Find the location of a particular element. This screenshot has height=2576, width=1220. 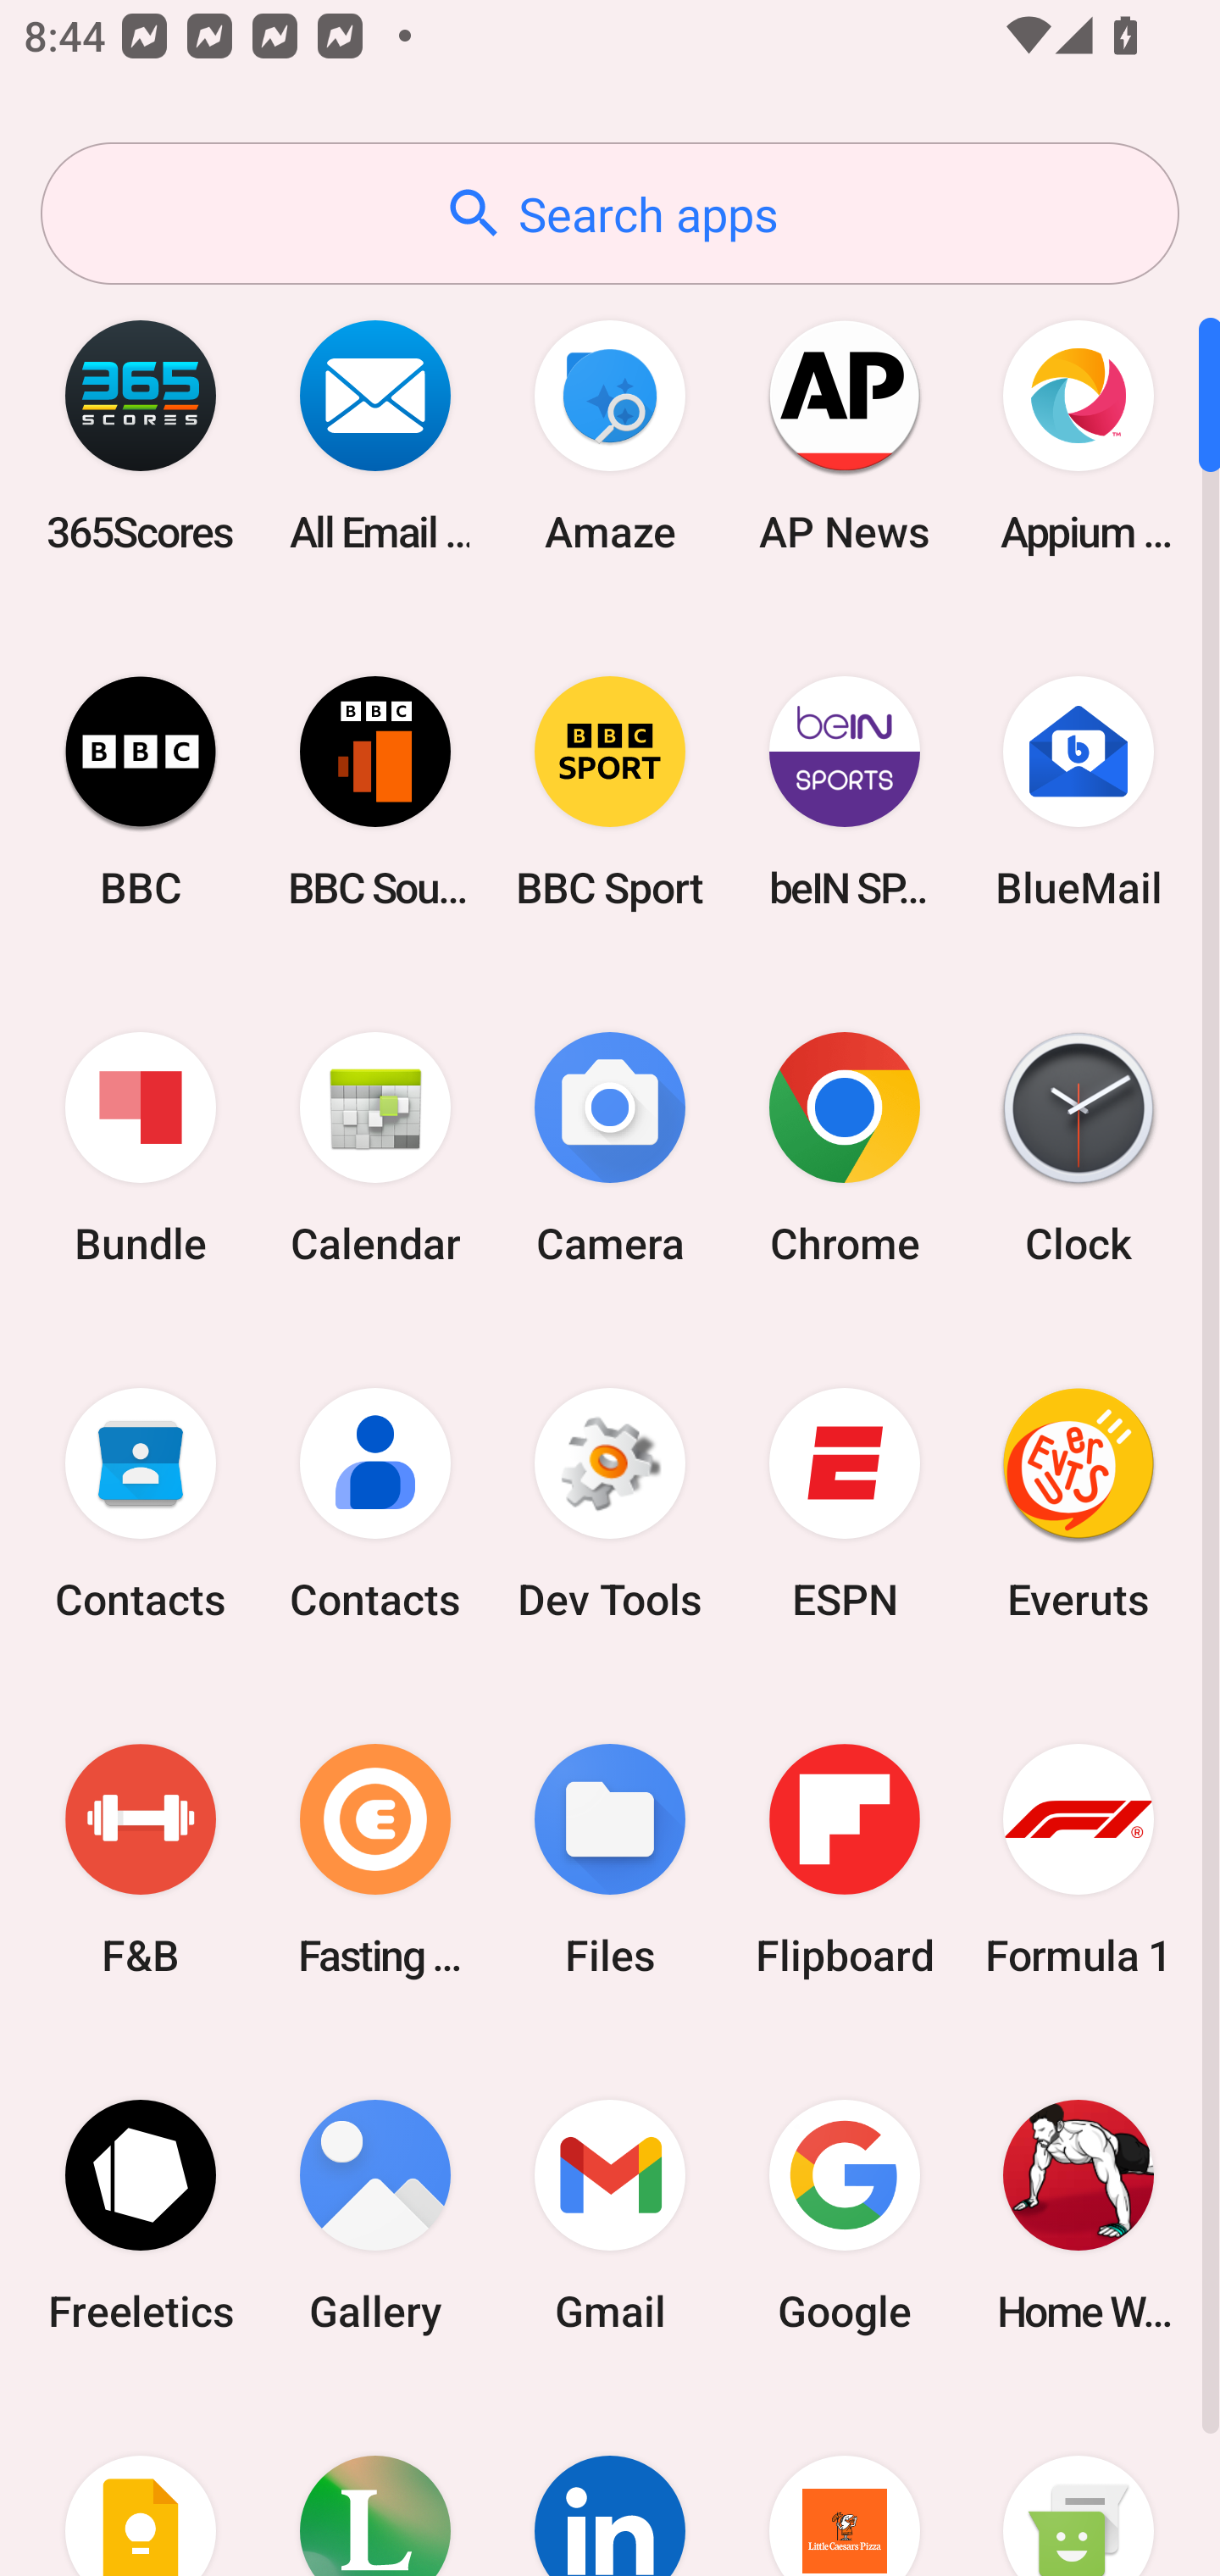

365Scores is located at coordinates (141, 436).